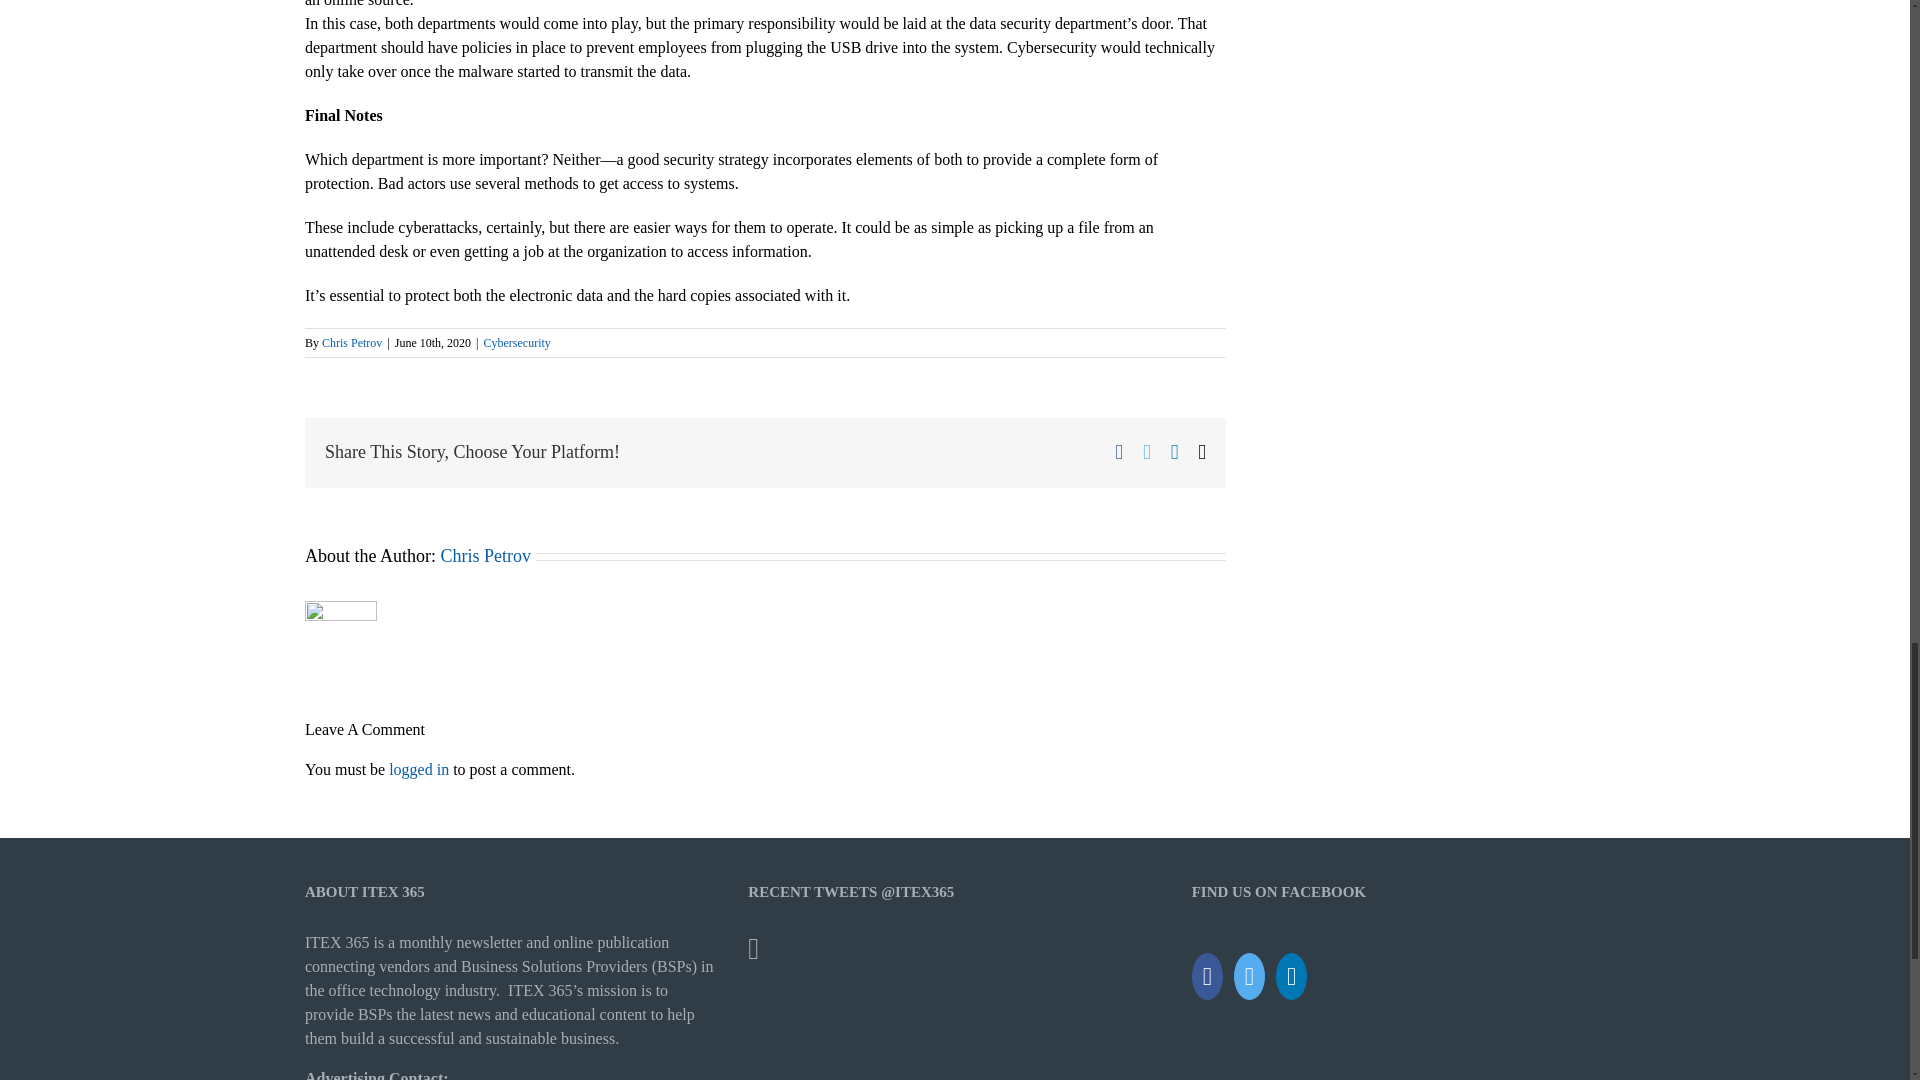 This screenshot has width=1920, height=1080. I want to click on Cybersecurity, so click(517, 342).